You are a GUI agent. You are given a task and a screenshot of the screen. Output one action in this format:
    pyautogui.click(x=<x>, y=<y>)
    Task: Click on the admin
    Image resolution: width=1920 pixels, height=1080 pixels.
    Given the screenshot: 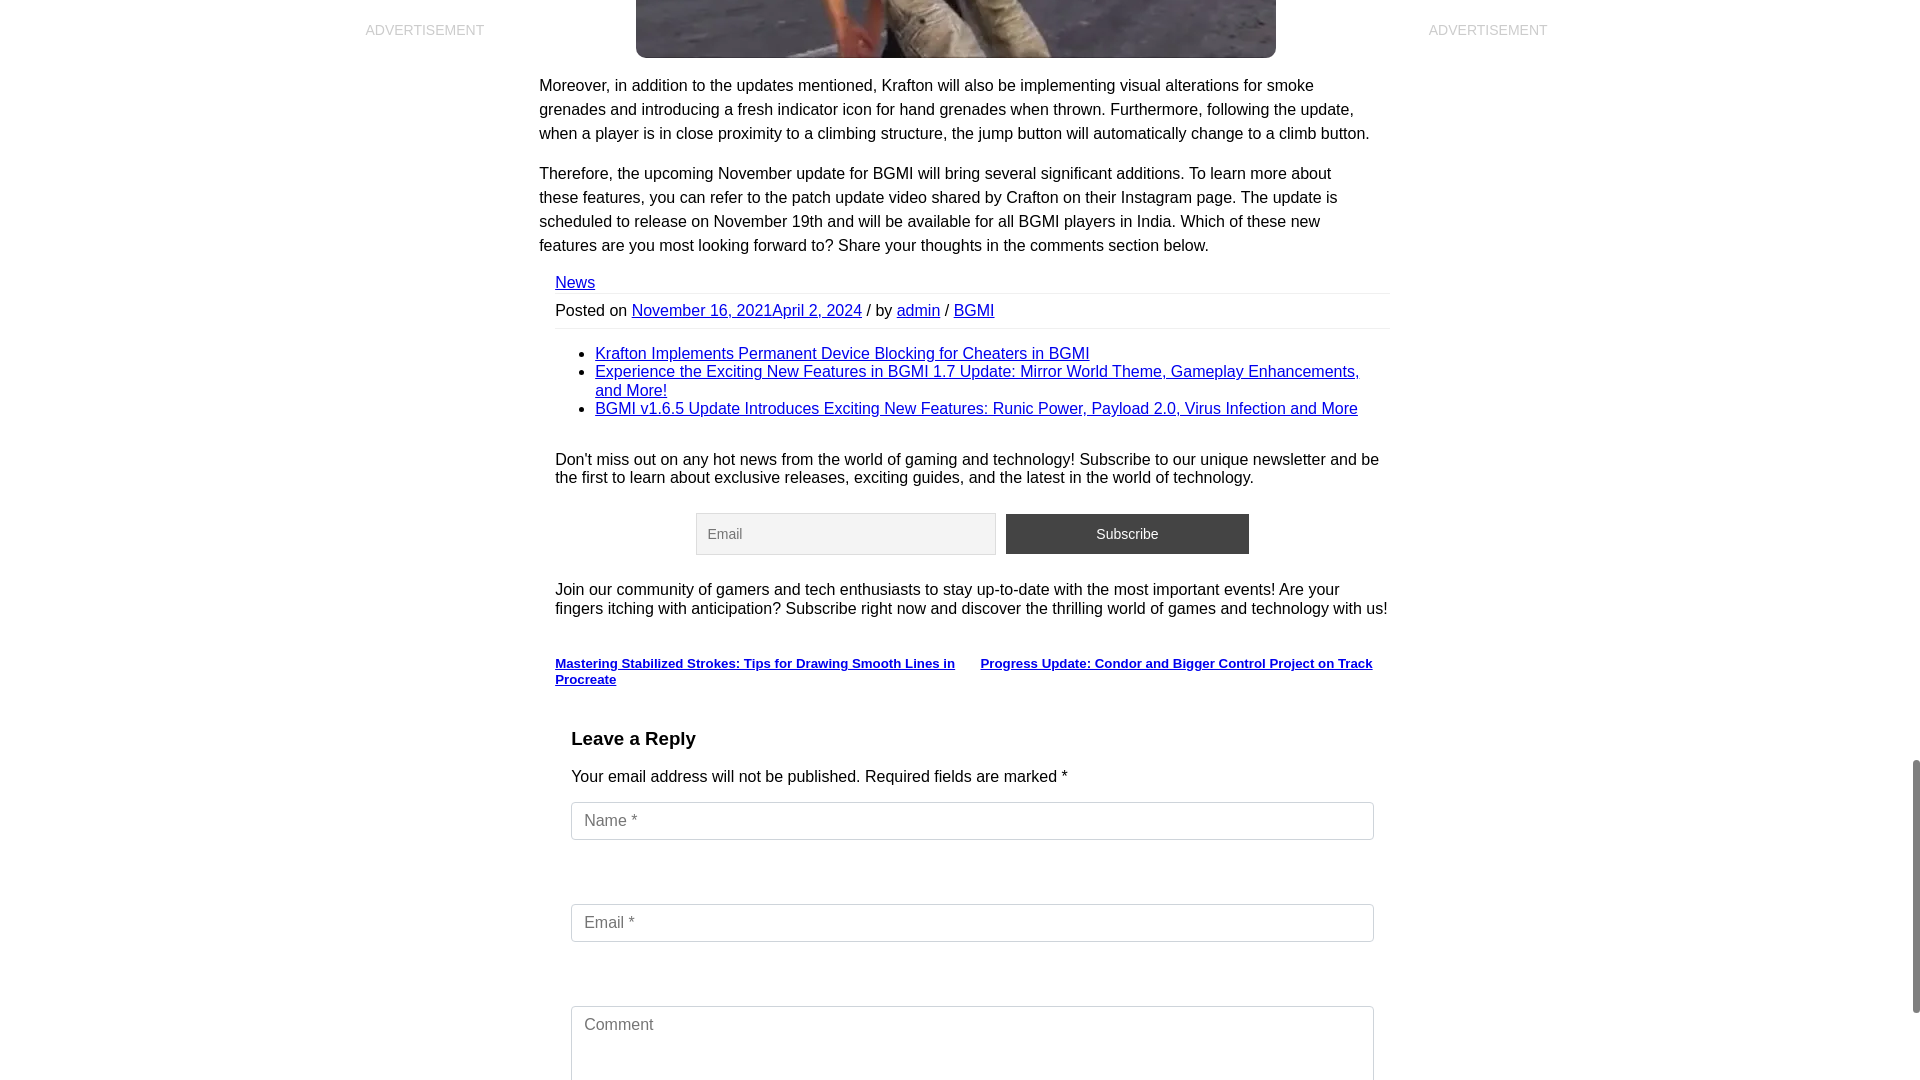 What is the action you would take?
    pyautogui.click(x=918, y=310)
    